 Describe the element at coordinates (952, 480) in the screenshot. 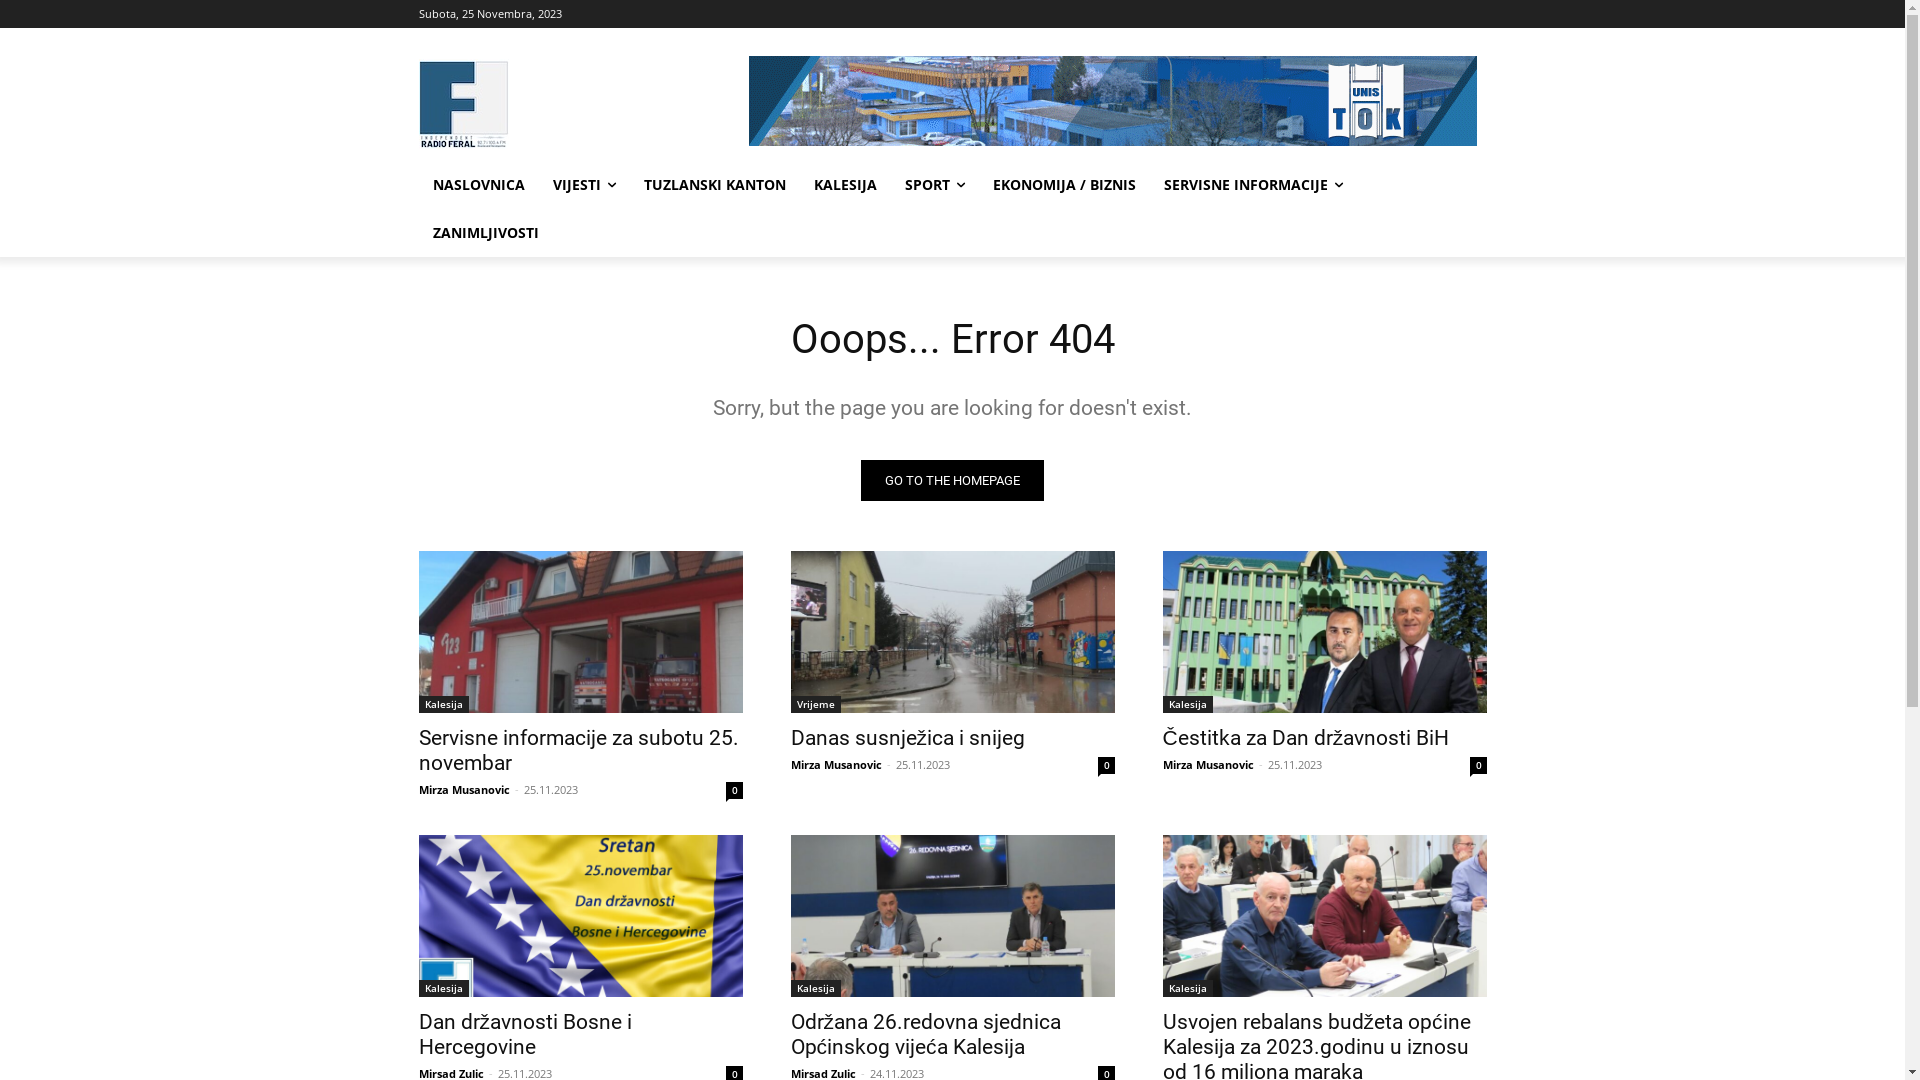

I see `GO TO THE HOMEPAGE` at that location.